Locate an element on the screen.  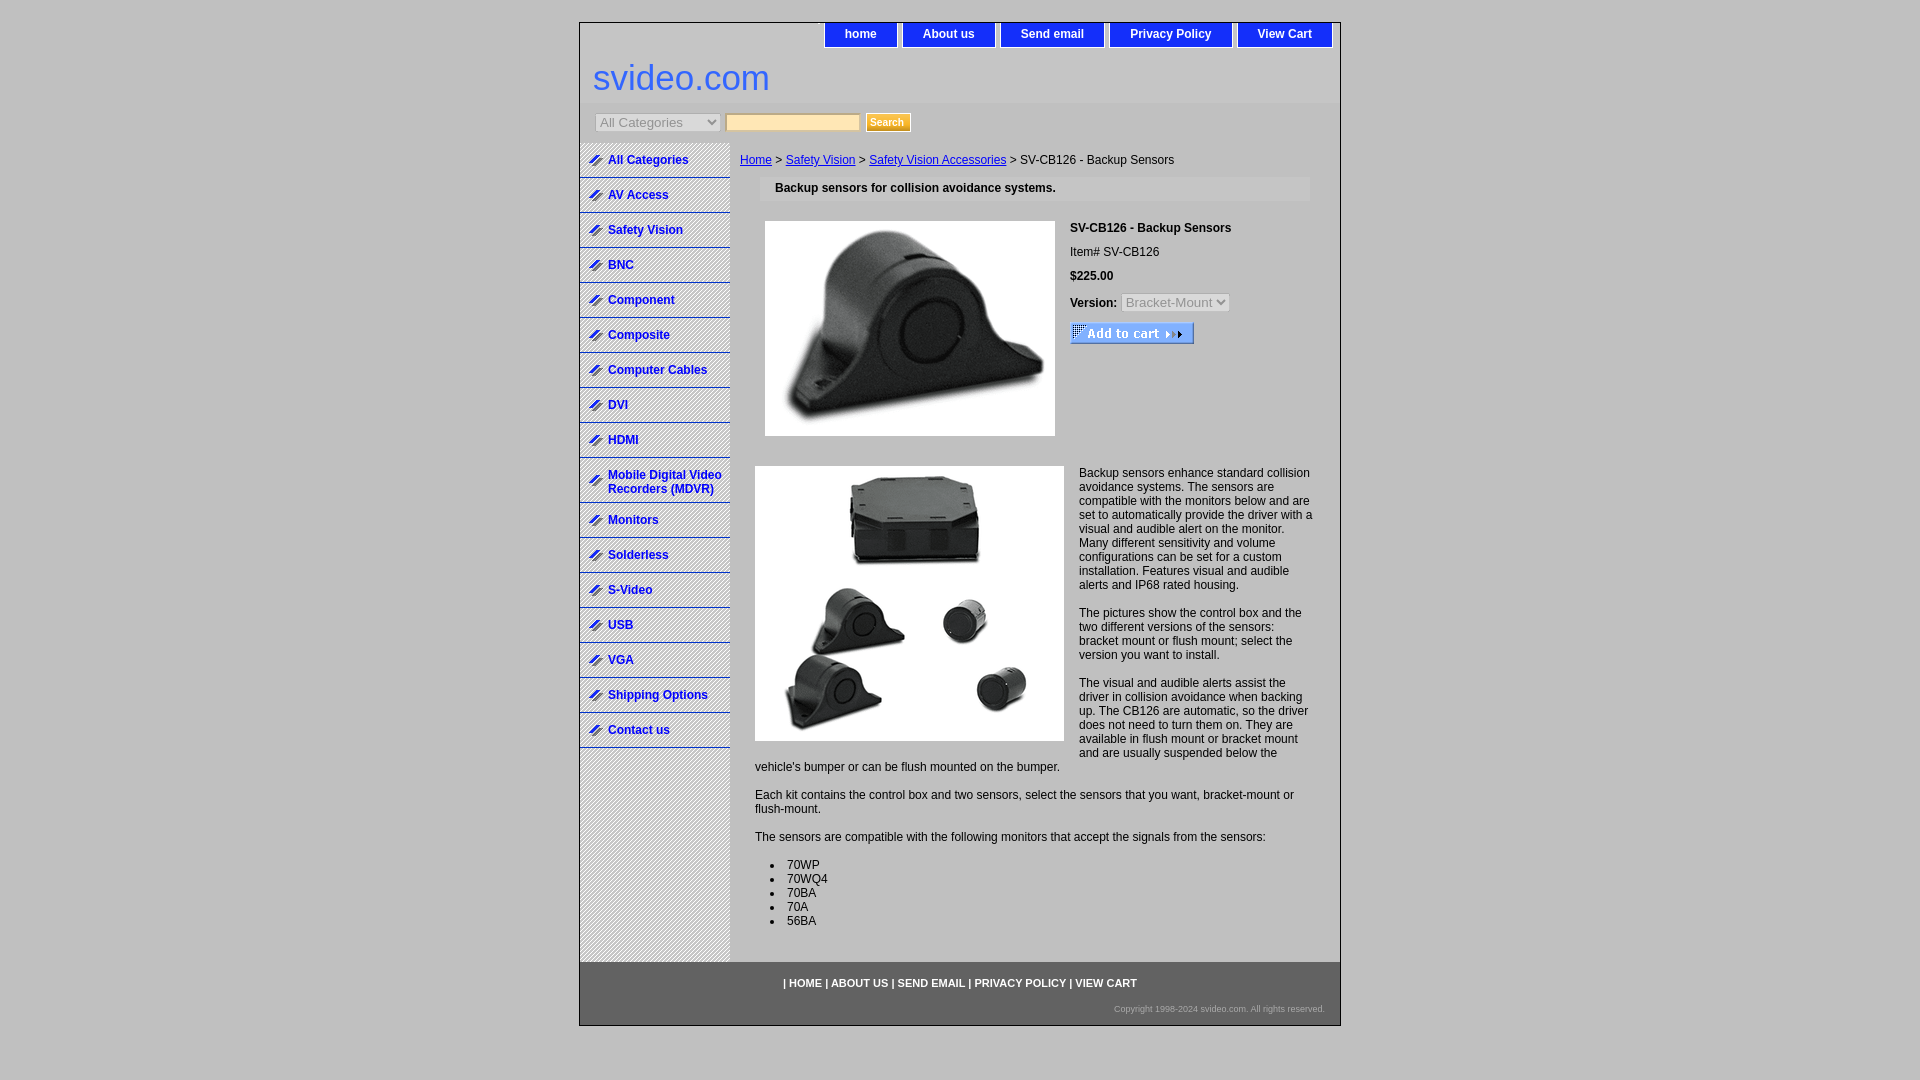
home is located at coordinates (860, 34).